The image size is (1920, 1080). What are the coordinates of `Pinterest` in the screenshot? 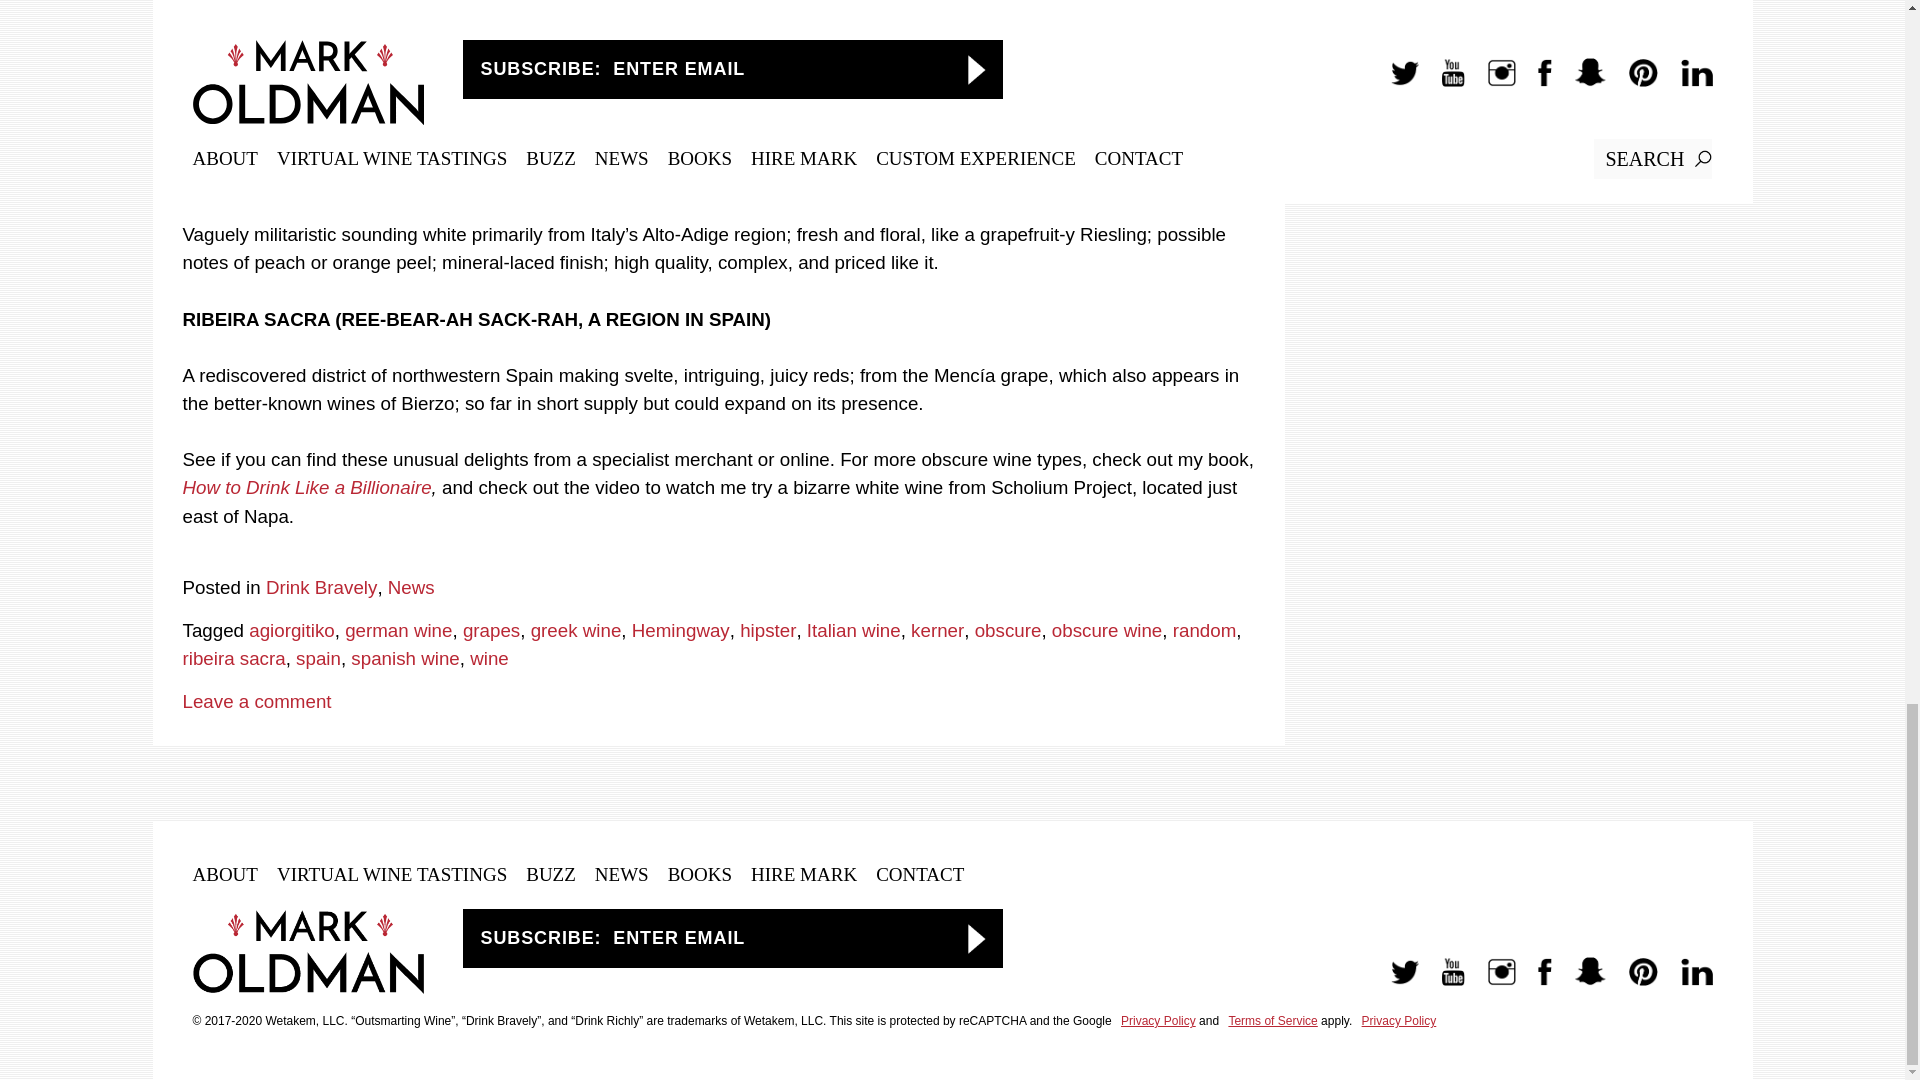 It's located at (1633, 982).